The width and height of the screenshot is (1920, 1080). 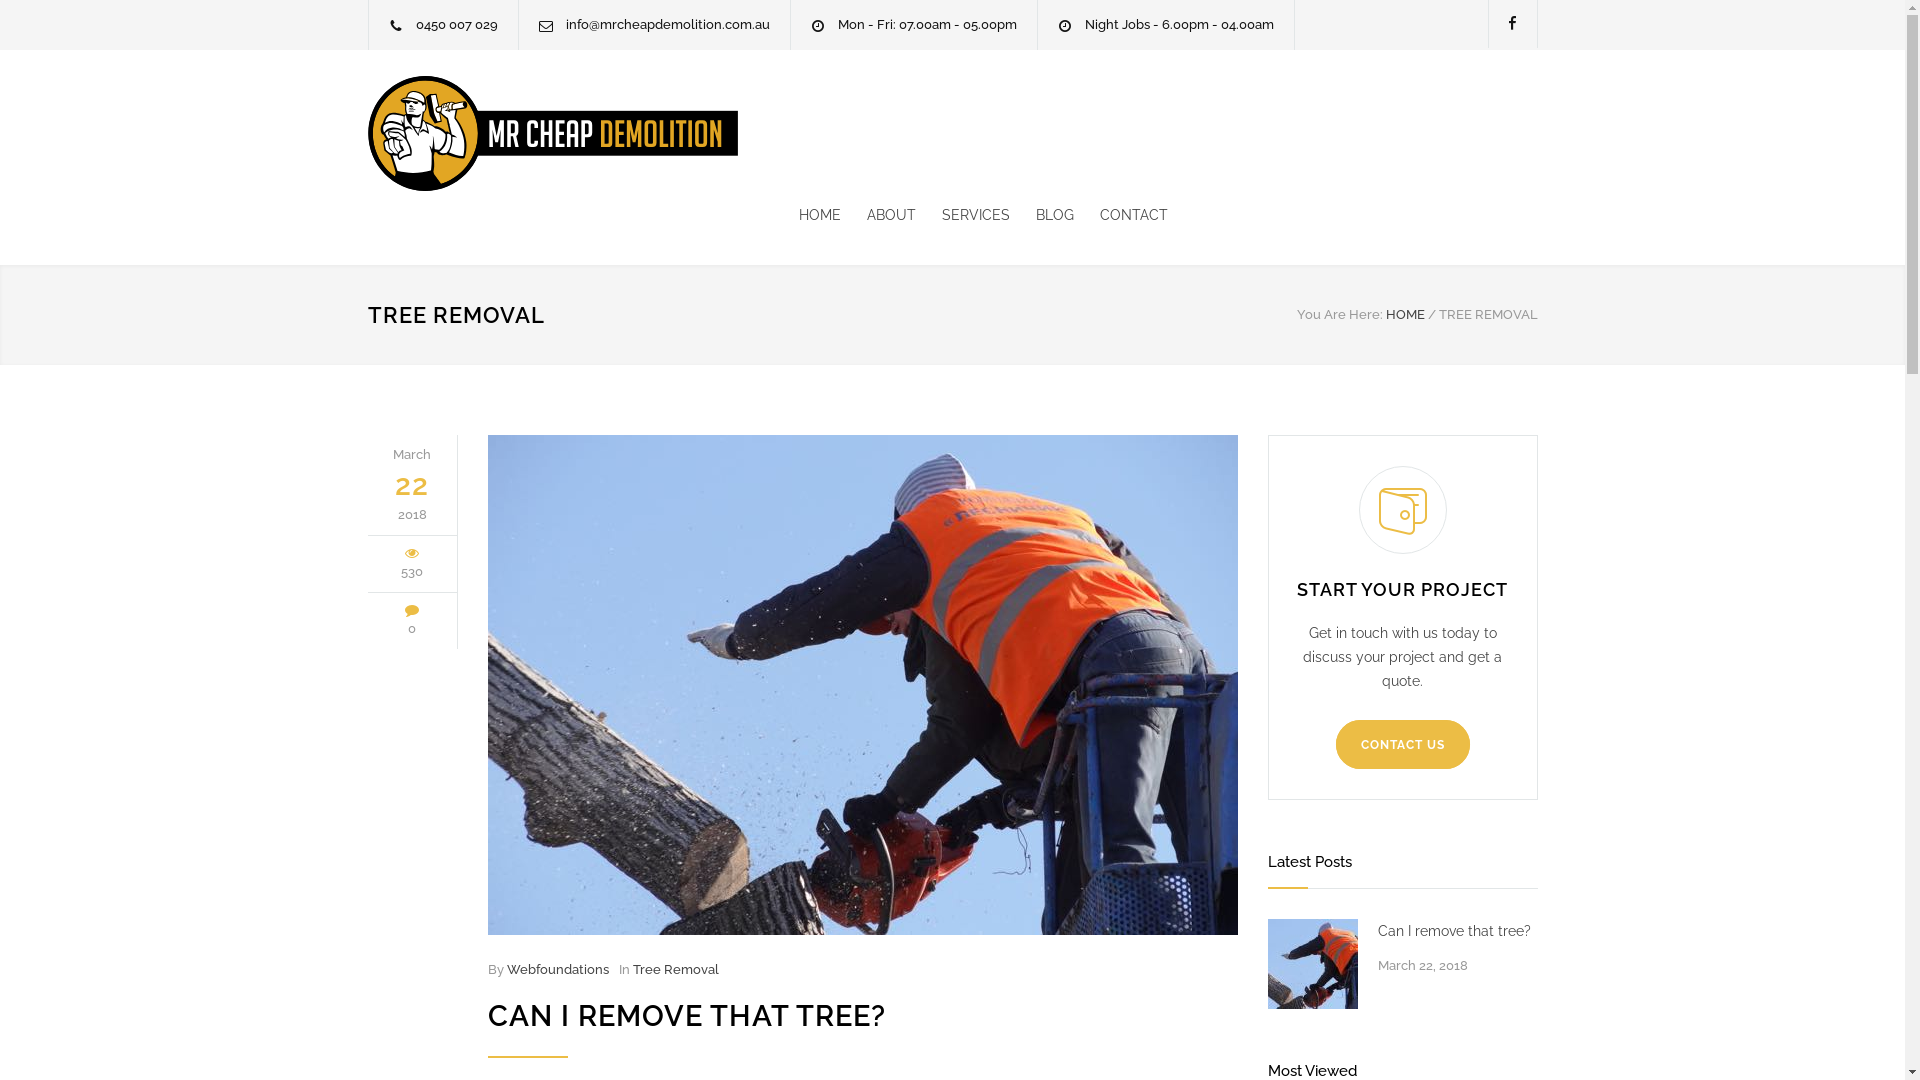 What do you see at coordinates (1313, 964) in the screenshot?
I see `Can I remove that tree?` at bounding box center [1313, 964].